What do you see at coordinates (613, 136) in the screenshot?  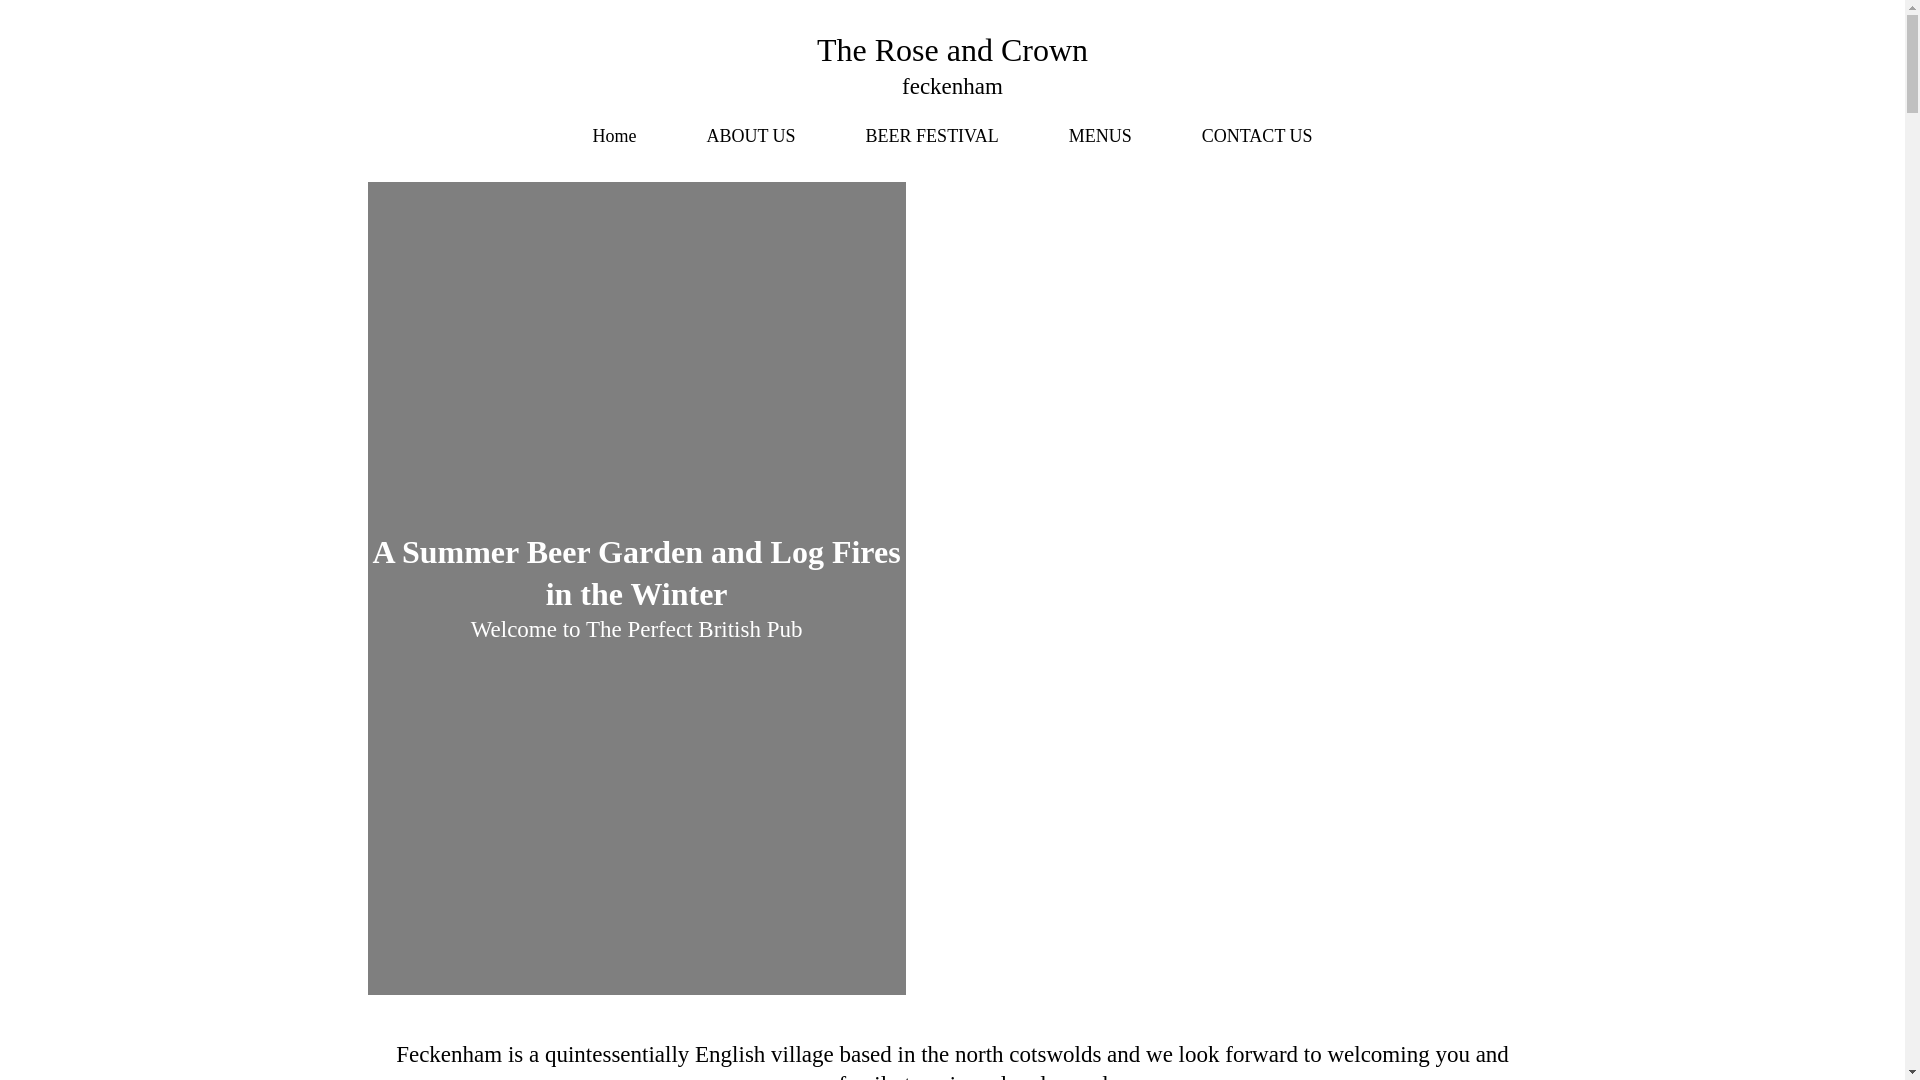 I see `Home` at bounding box center [613, 136].